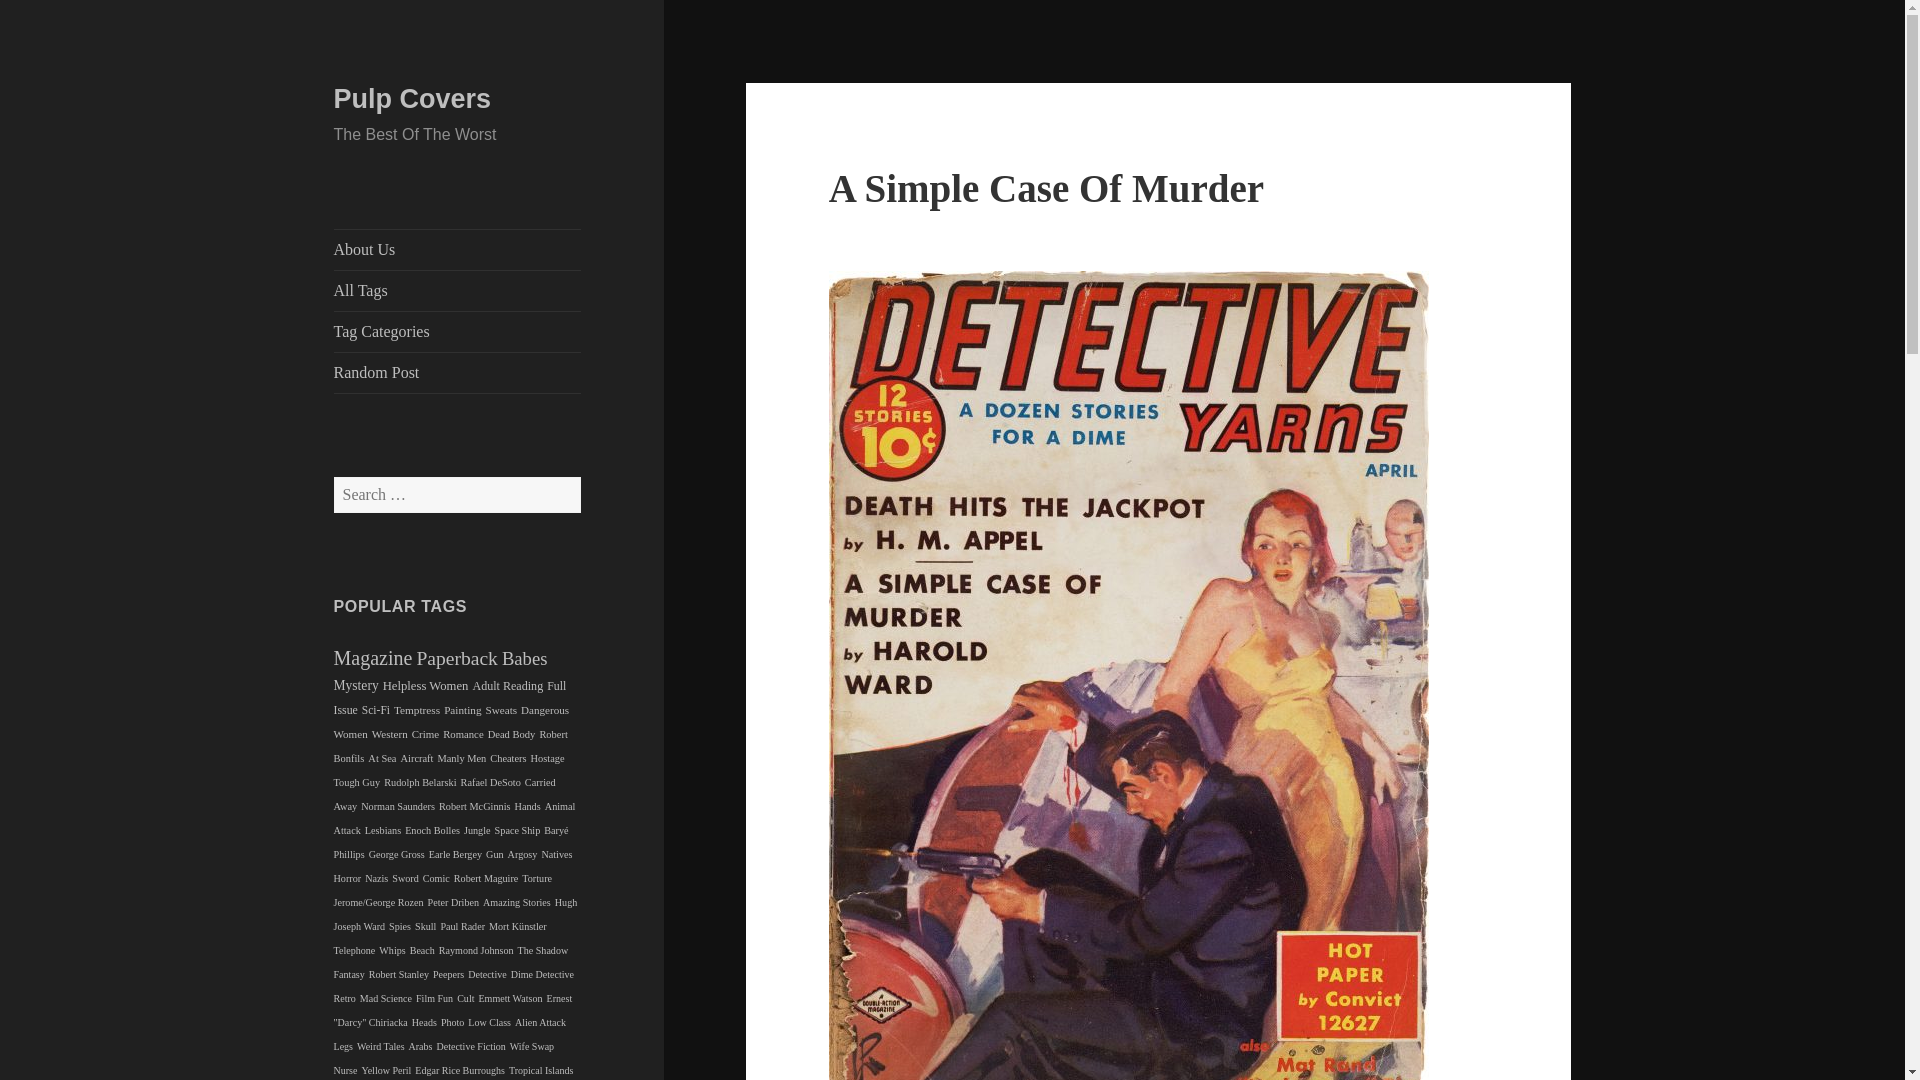 This screenshot has width=1920, height=1080. I want to click on Full Issue, so click(450, 698).